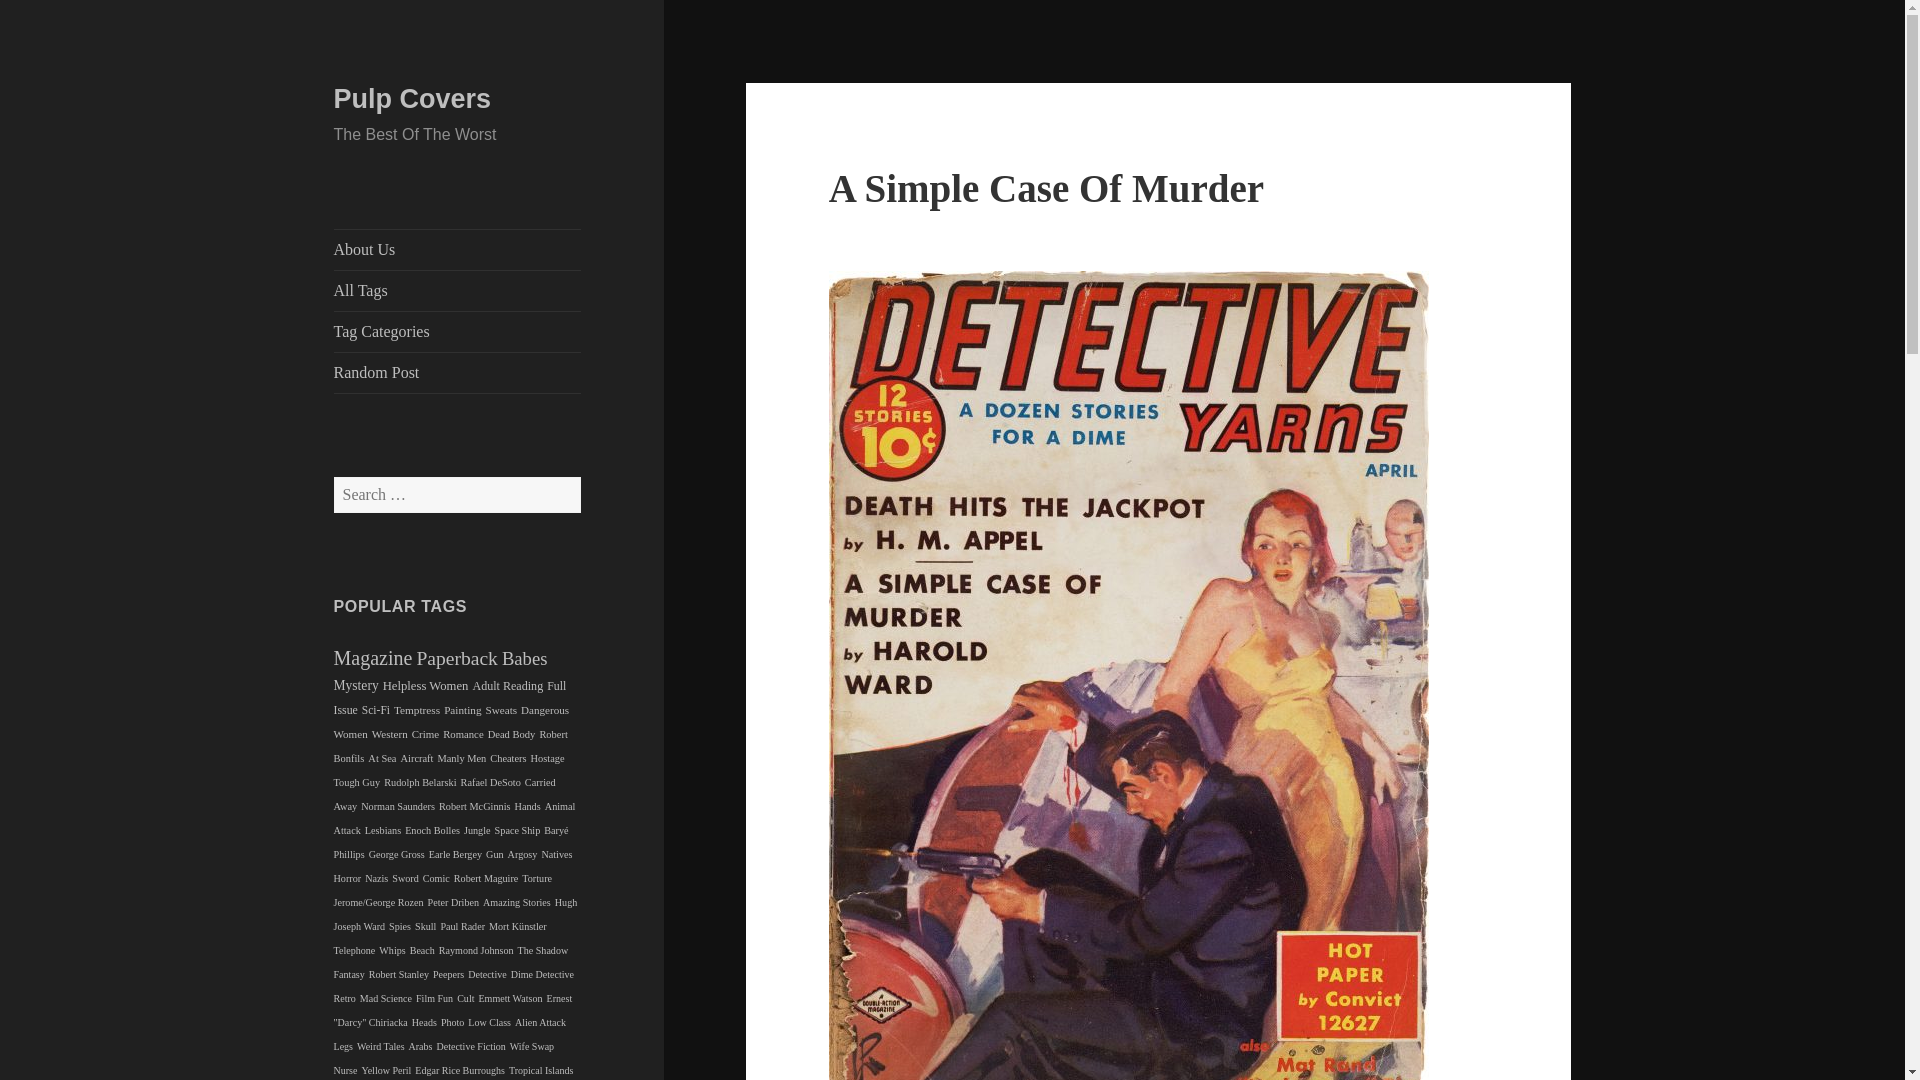 This screenshot has width=1920, height=1080. I want to click on Full Issue, so click(450, 698).